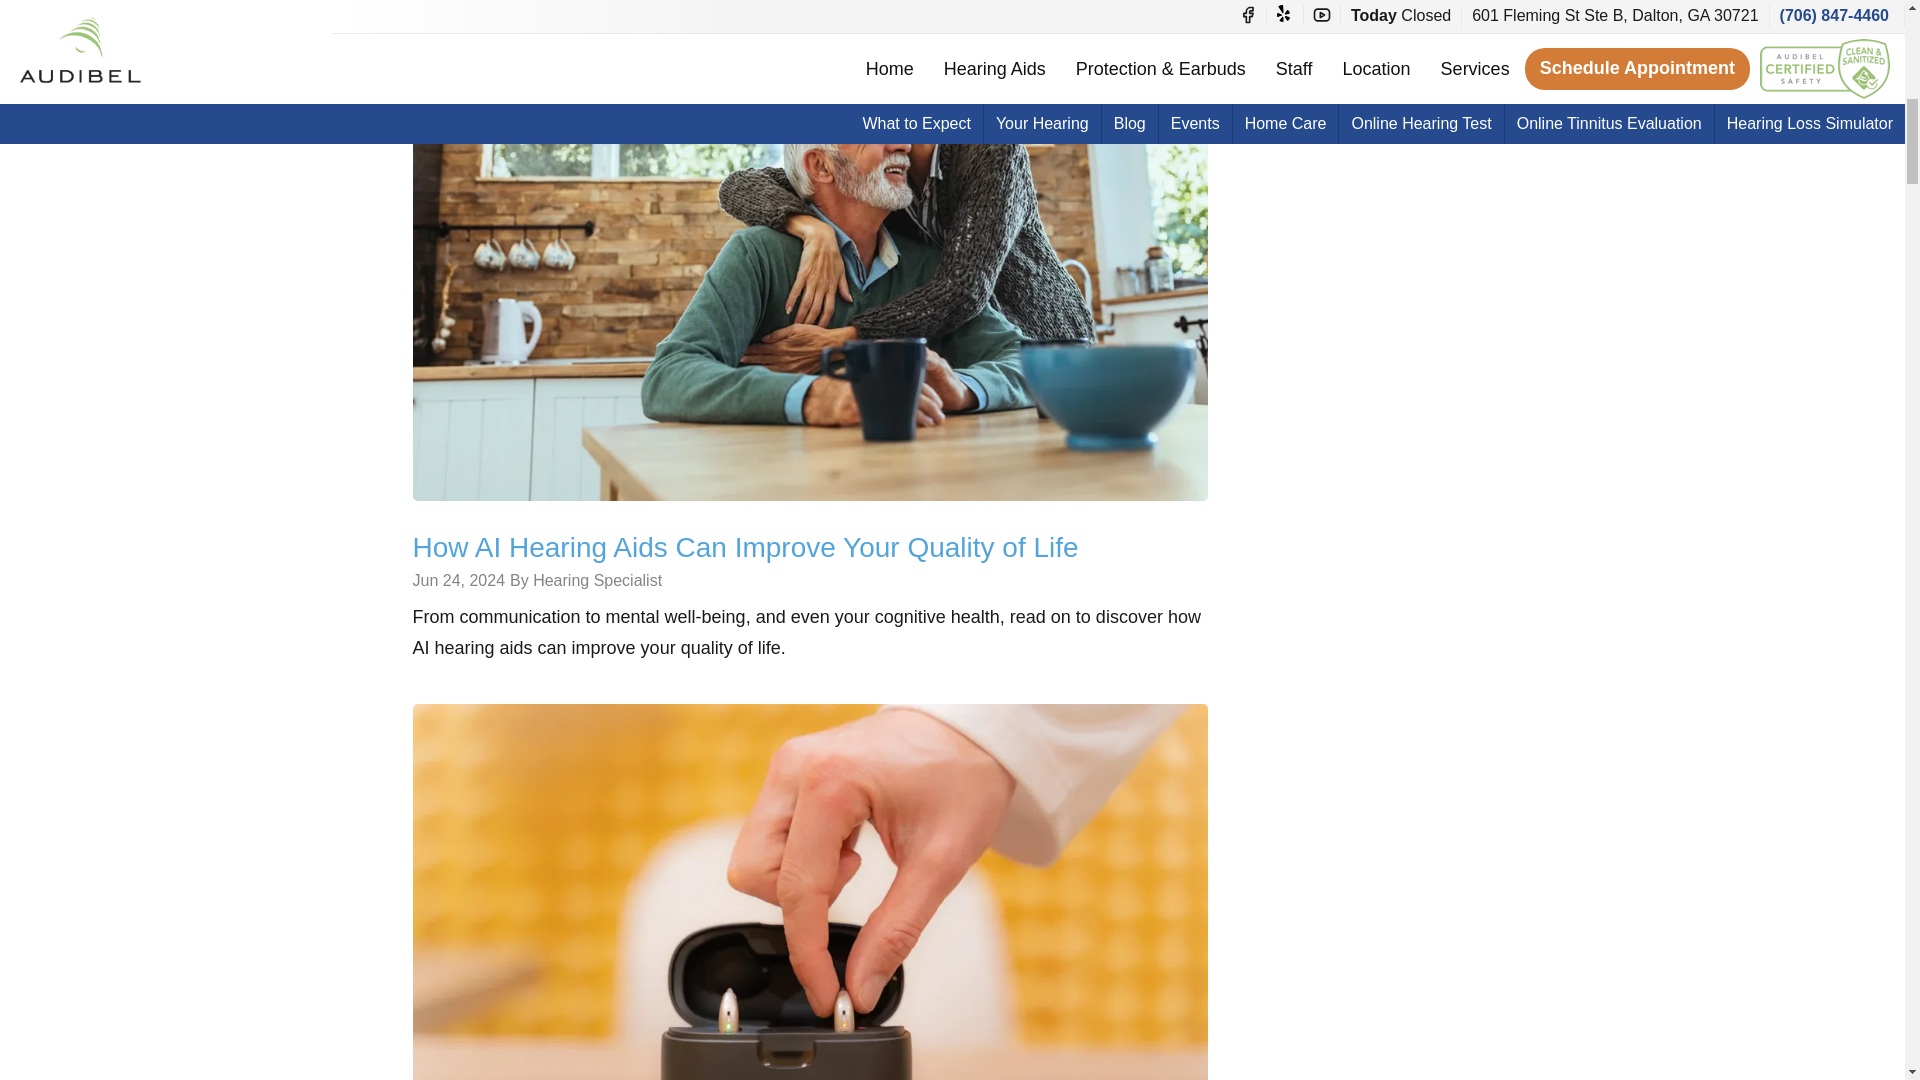 This screenshot has height=1080, width=1920. Describe the element at coordinates (810, 234) in the screenshot. I see `How AI Hearing Aids Can Improve Your Quality of Life` at that location.